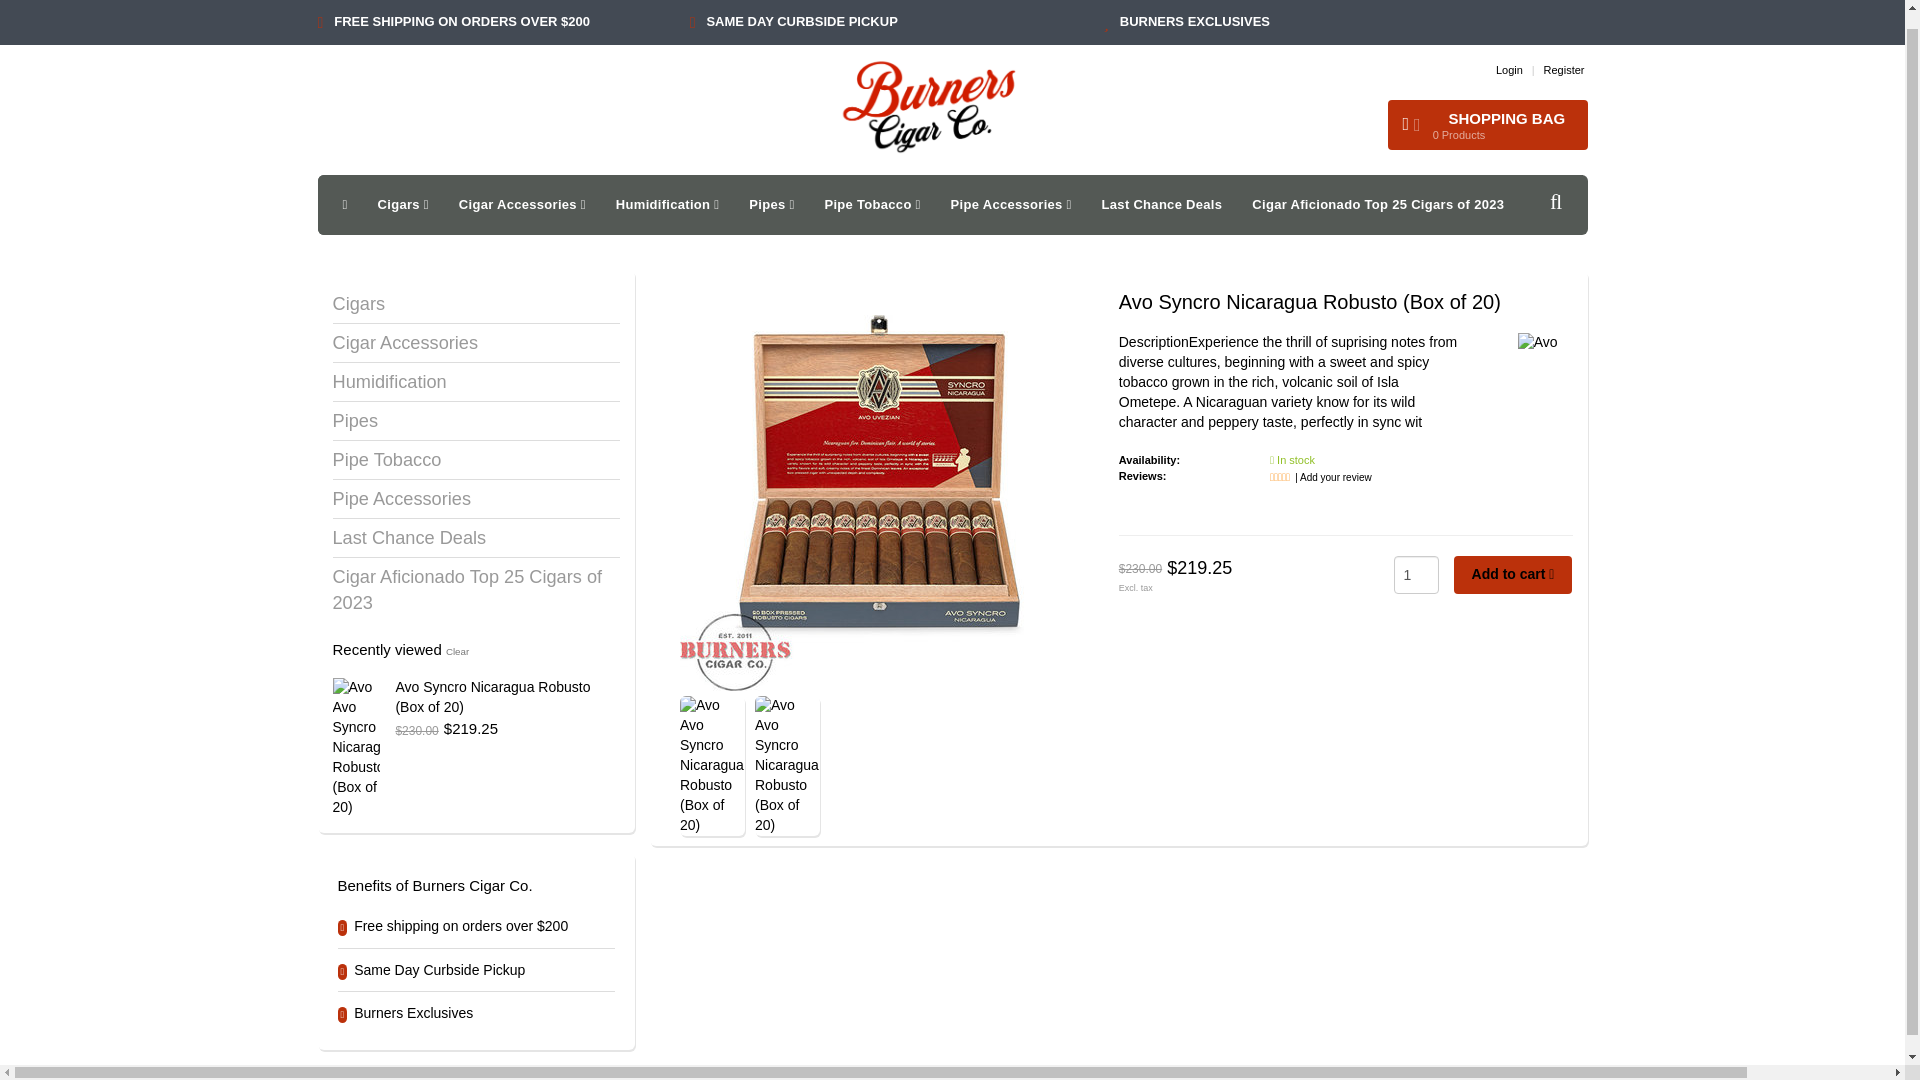 The width and height of the screenshot is (1920, 1080). Describe the element at coordinates (1508, 69) in the screenshot. I see `SAME DAY CURBSIDE PICKUP` at that location.